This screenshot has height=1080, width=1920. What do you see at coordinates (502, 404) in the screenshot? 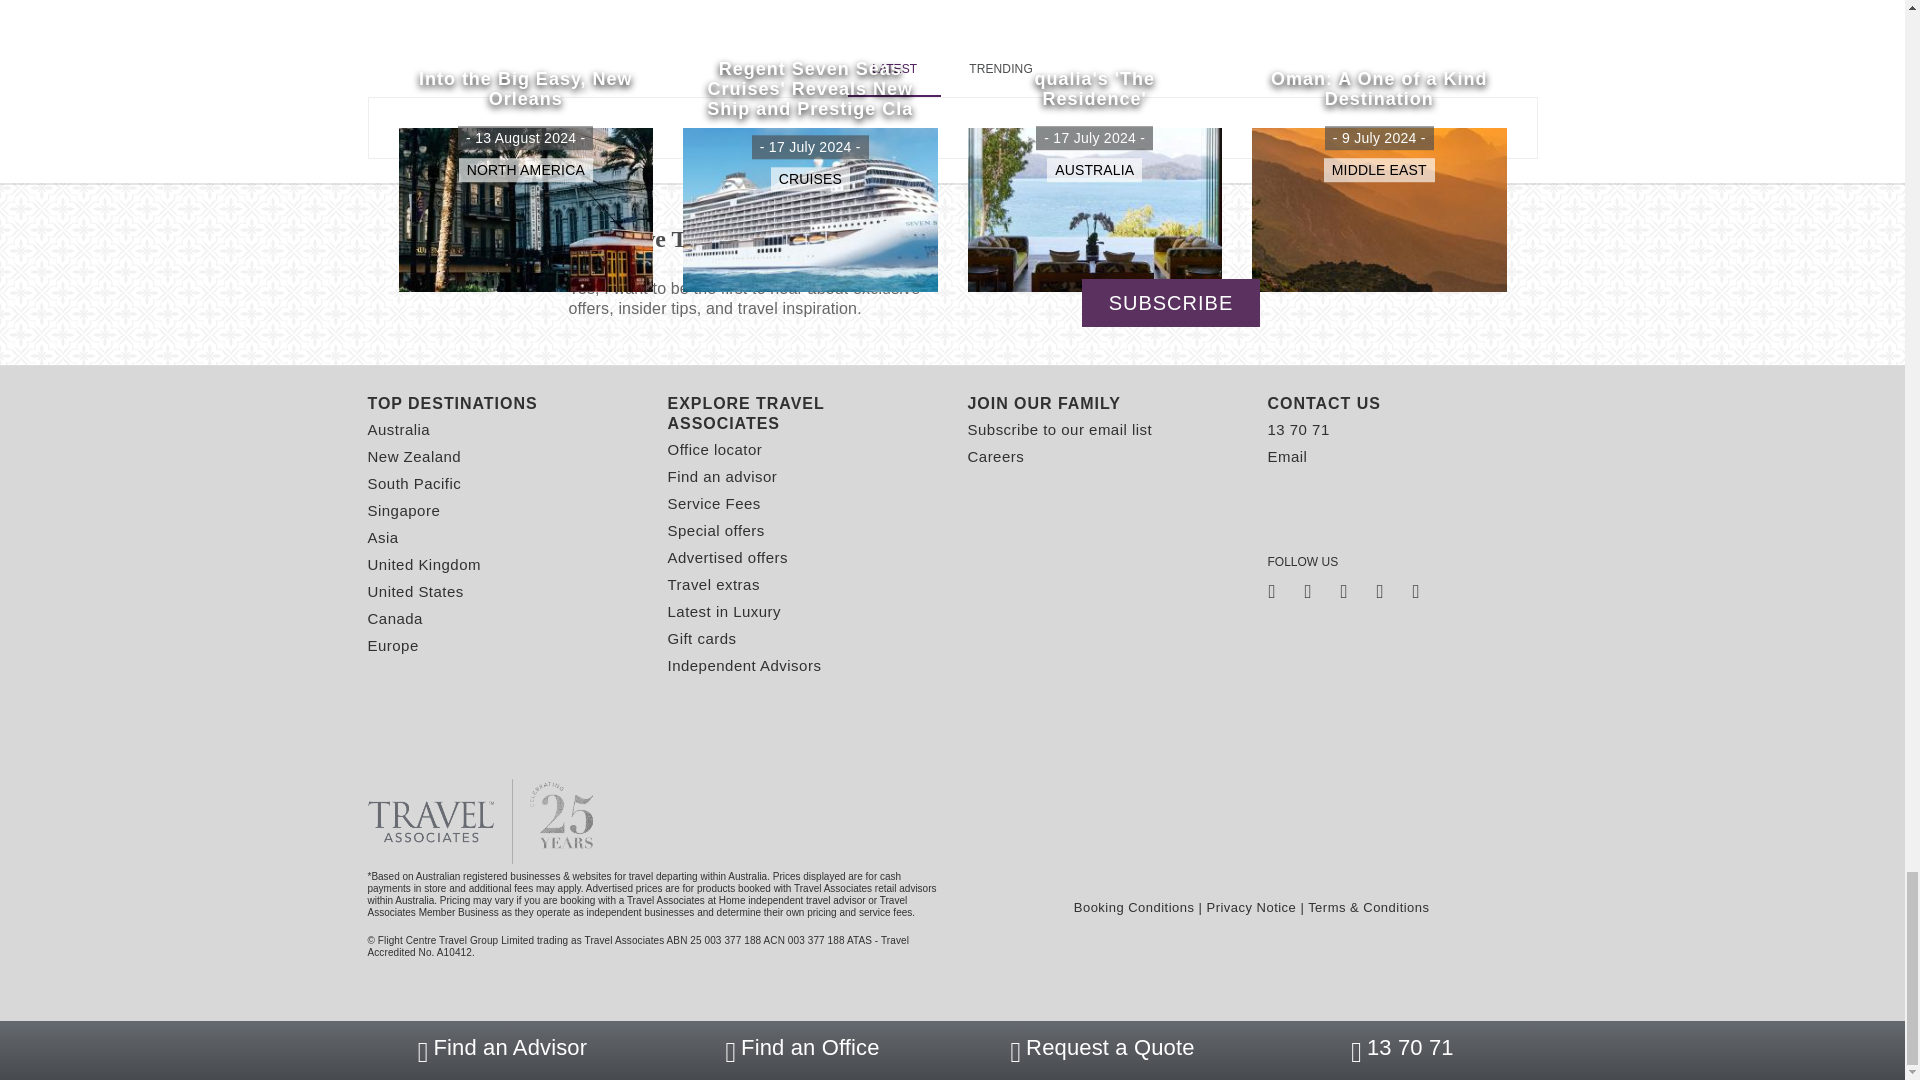
I see `Top Destinations` at bounding box center [502, 404].